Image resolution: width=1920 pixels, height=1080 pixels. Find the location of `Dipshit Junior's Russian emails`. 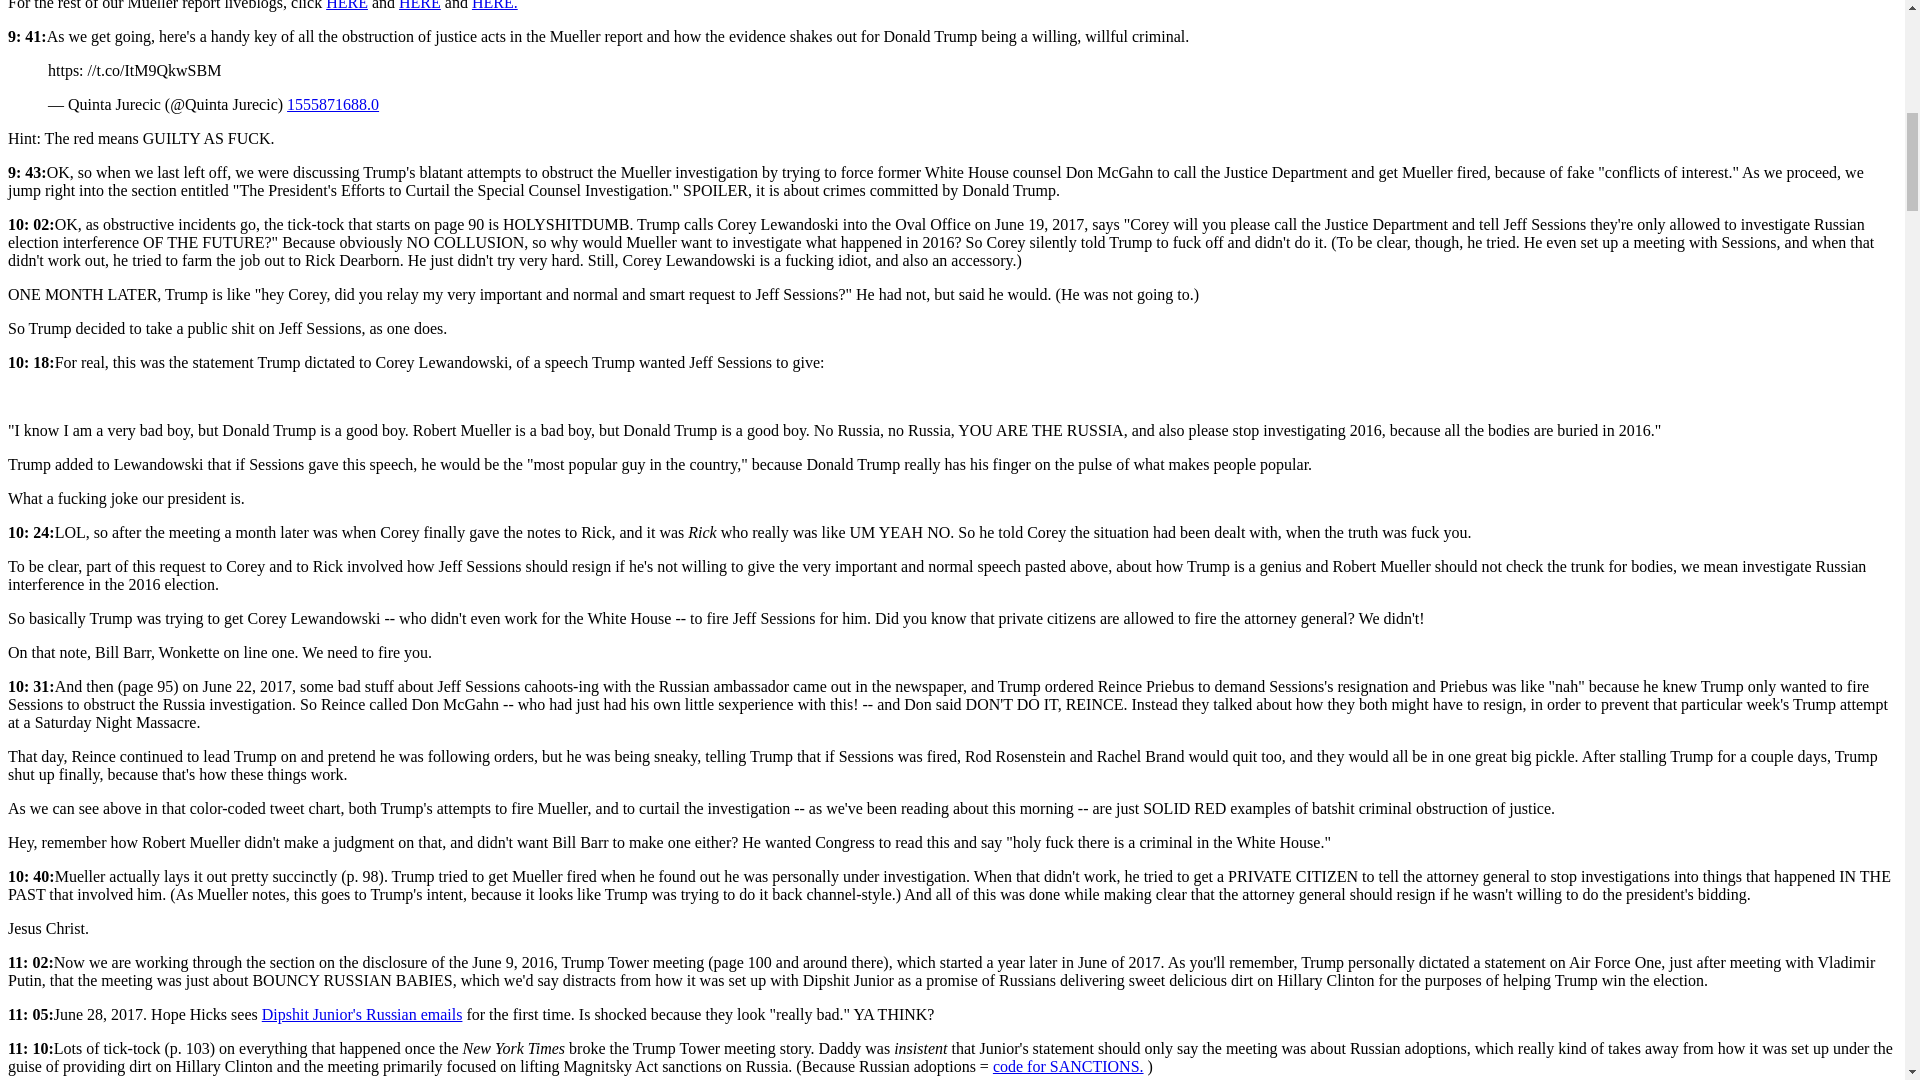

Dipshit Junior's Russian emails is located at coordinates (362, 1014).